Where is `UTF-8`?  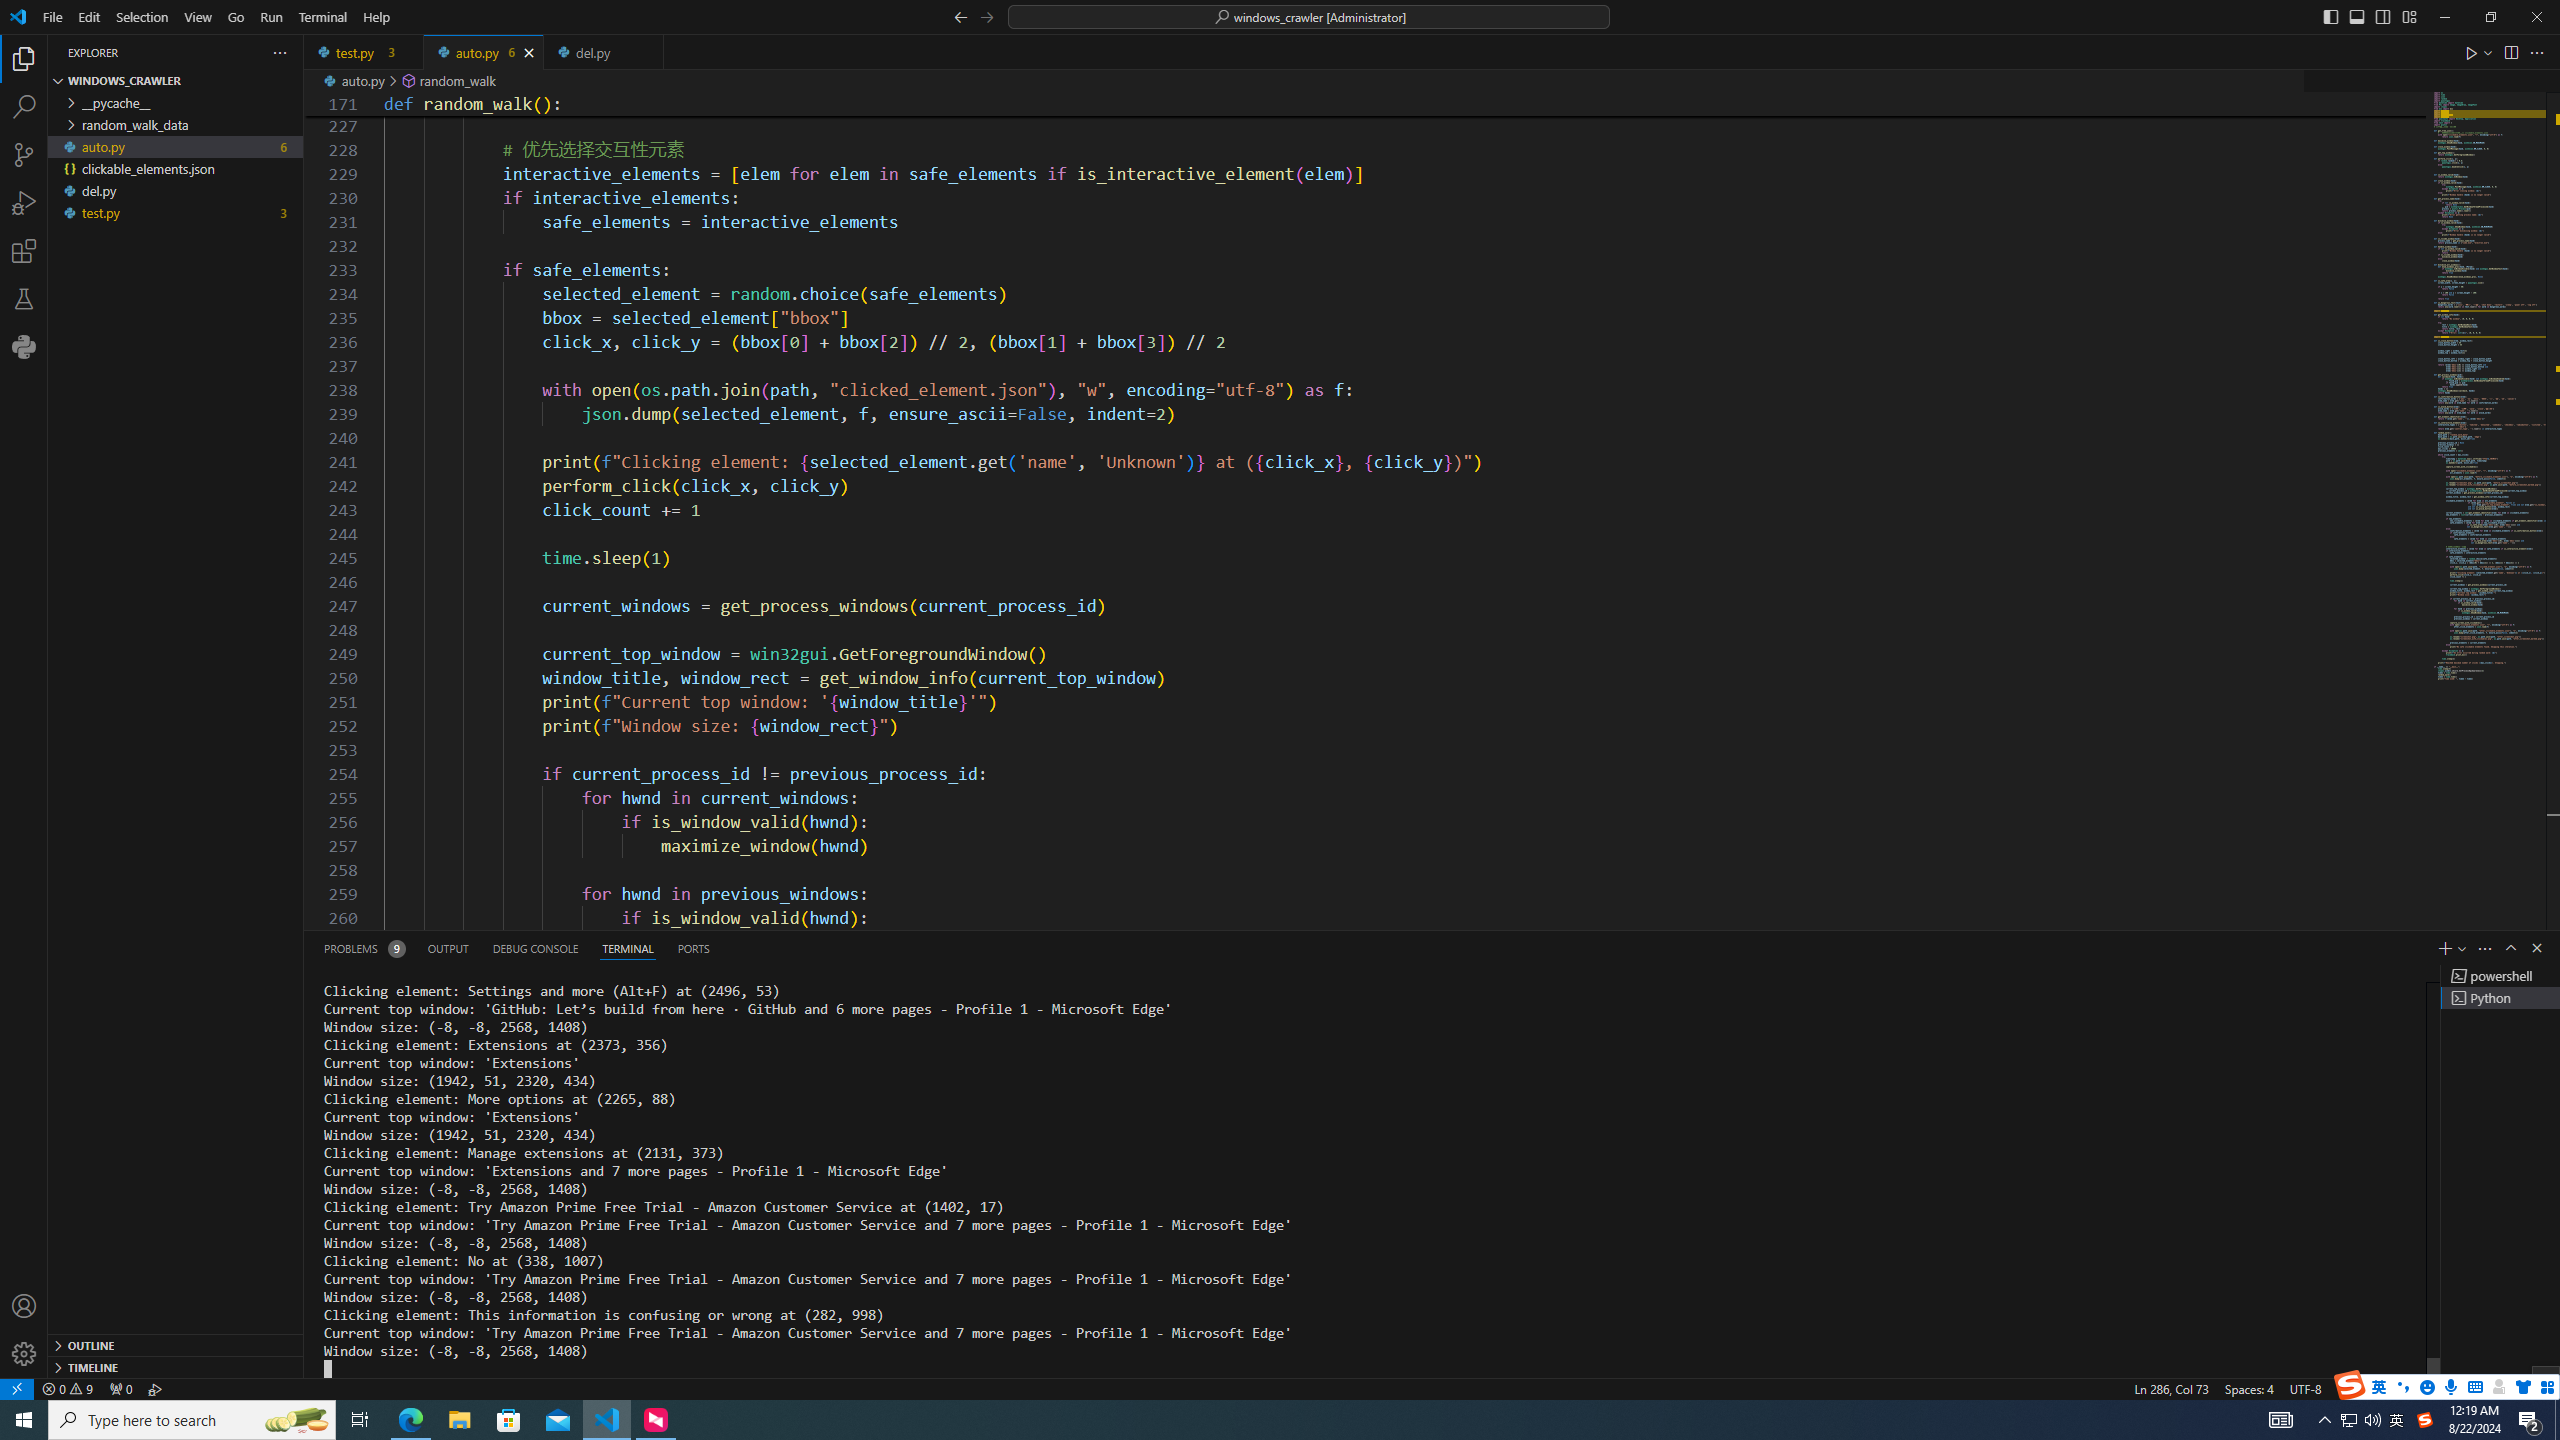 UTF-8 is located at coordinates (2305, 1388).